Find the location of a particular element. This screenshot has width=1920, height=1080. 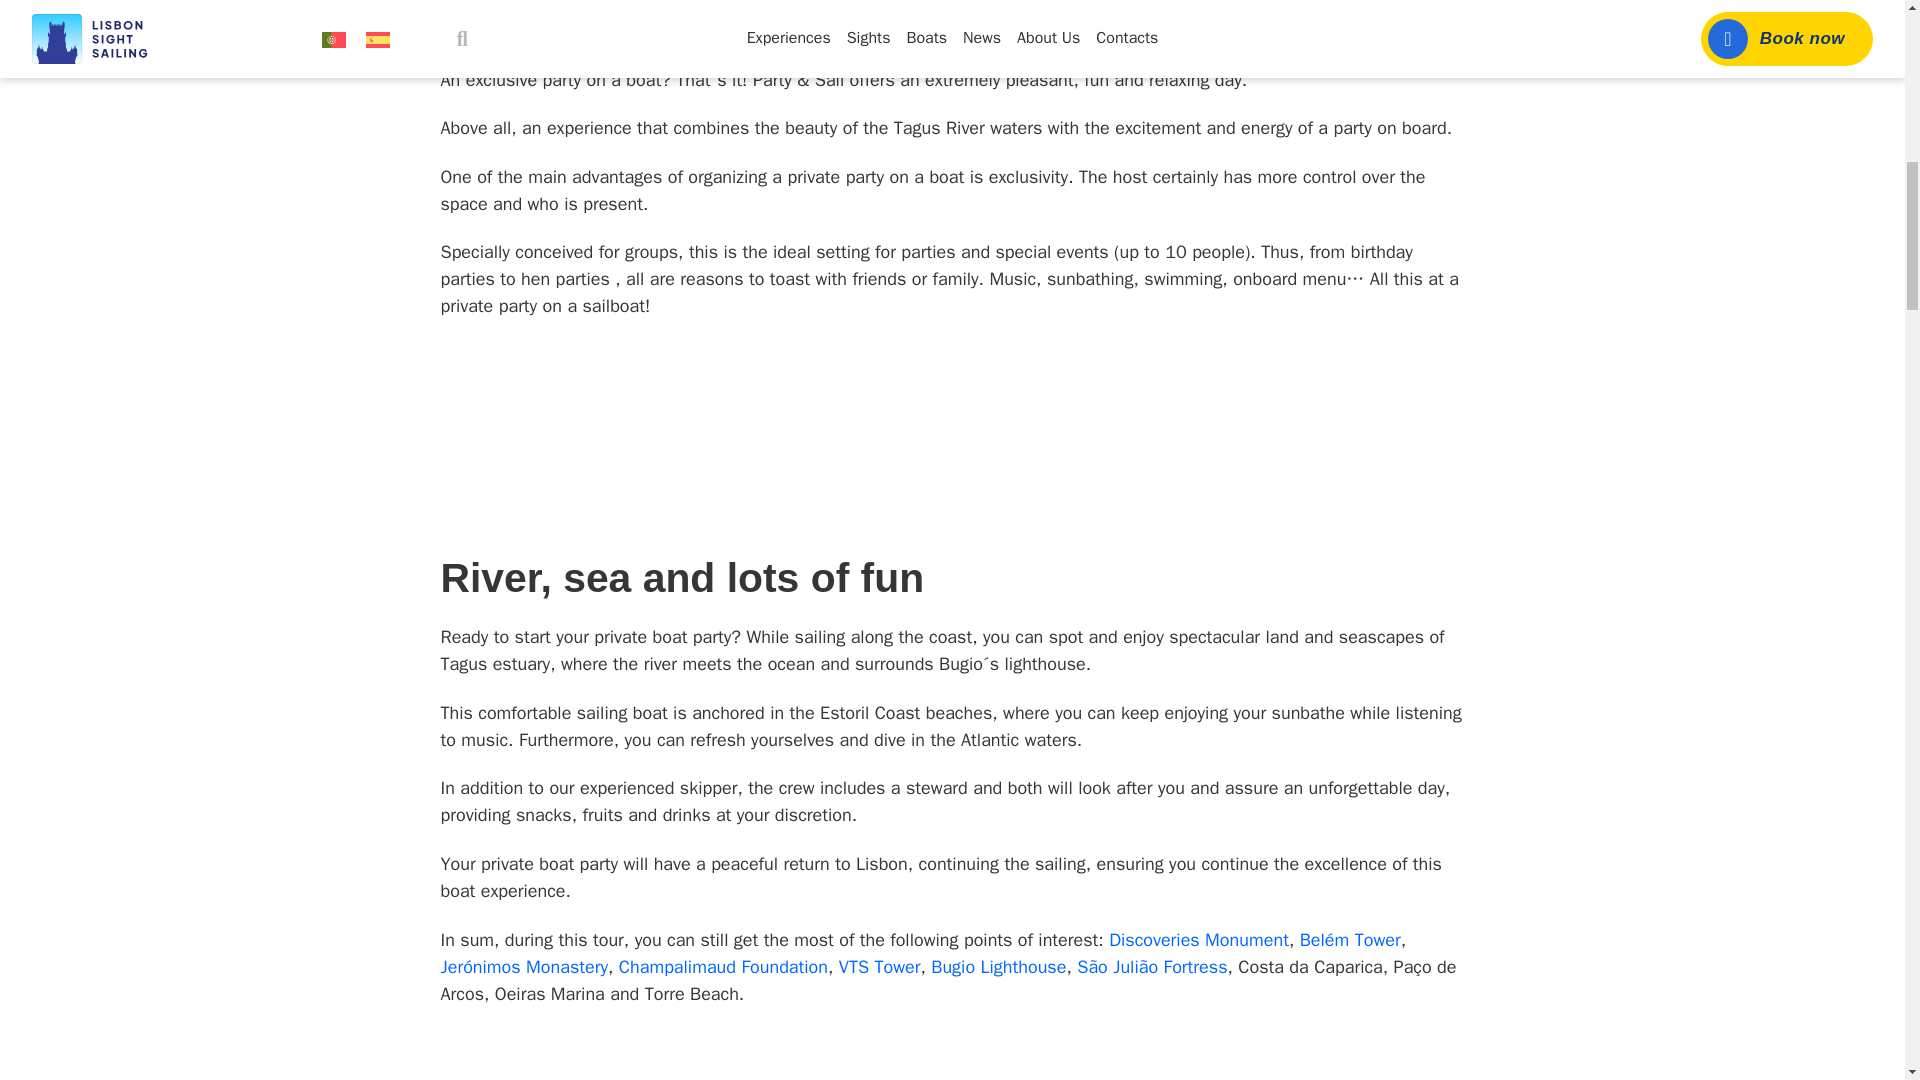

FareHarbor is located at coordinates (1770, 85).